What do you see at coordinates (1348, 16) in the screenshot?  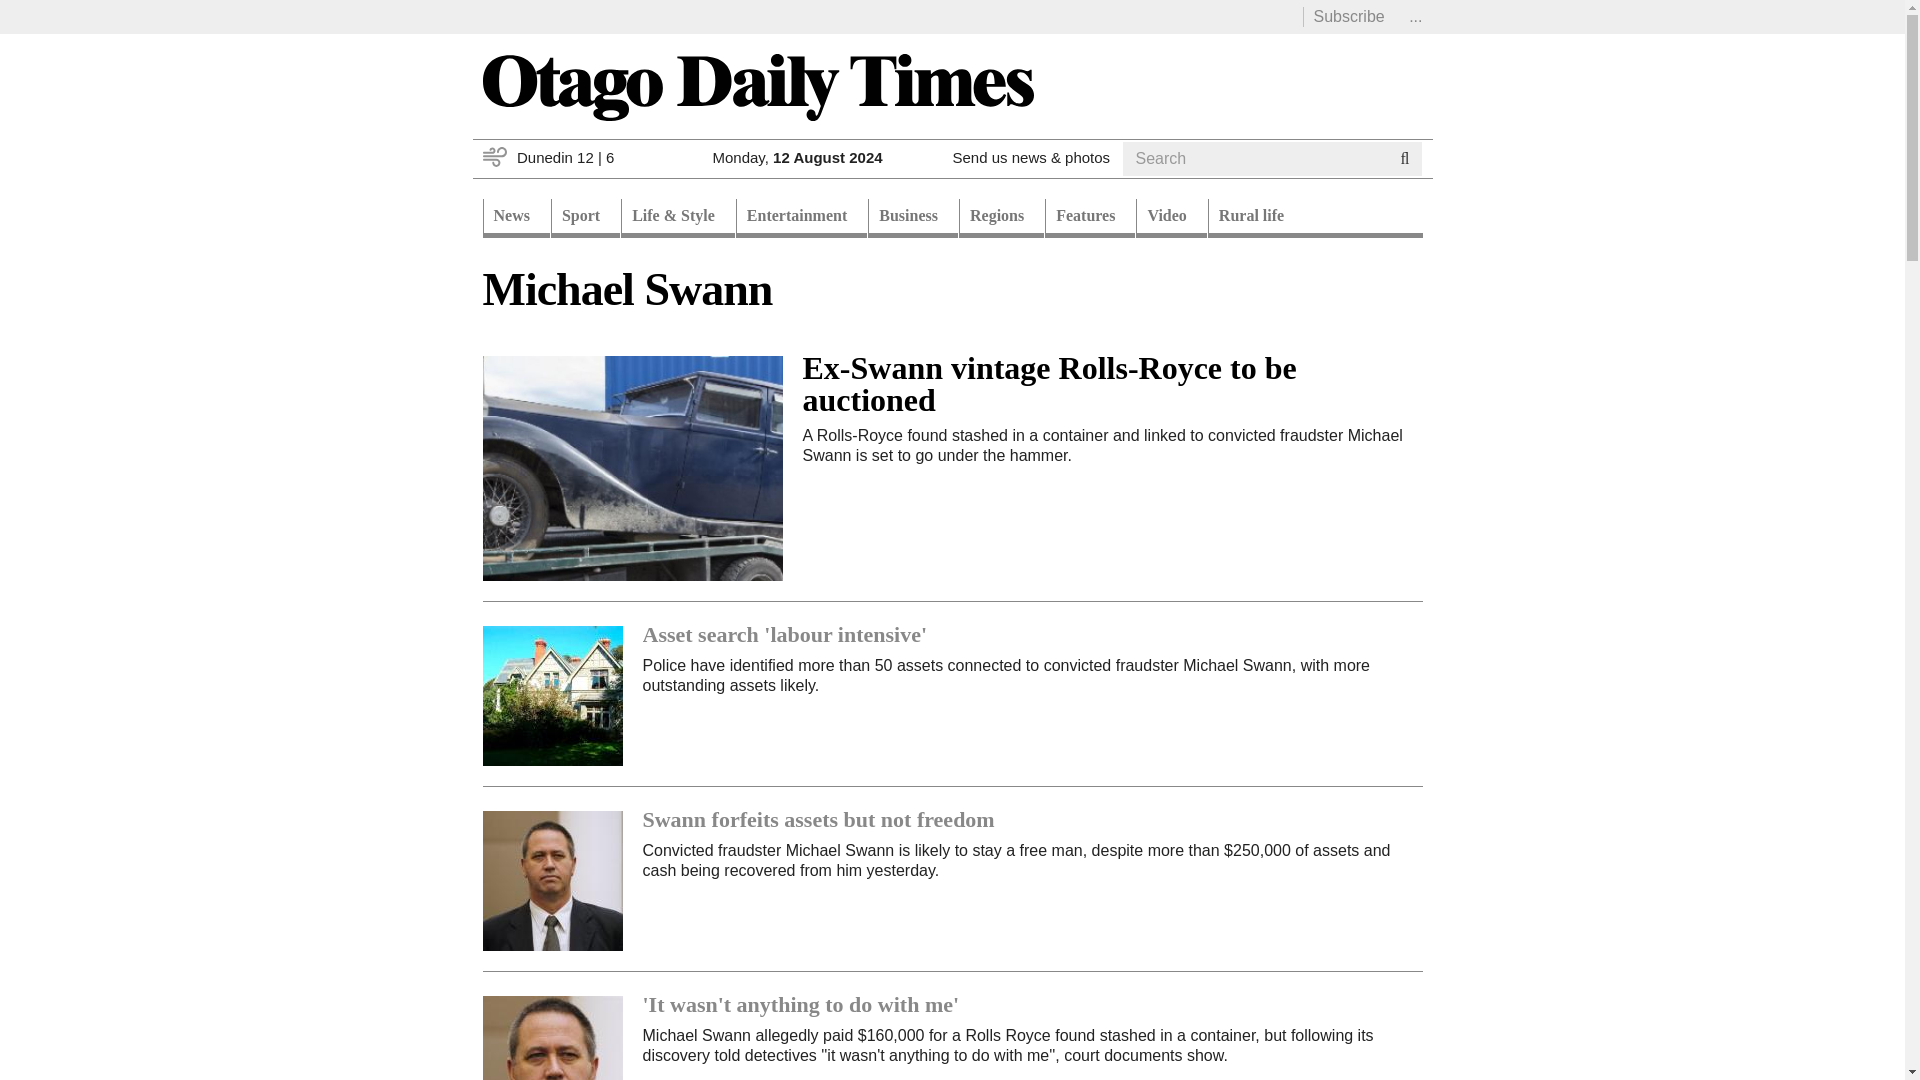 I see `Subscribe` at bounding box center [1348, 16].